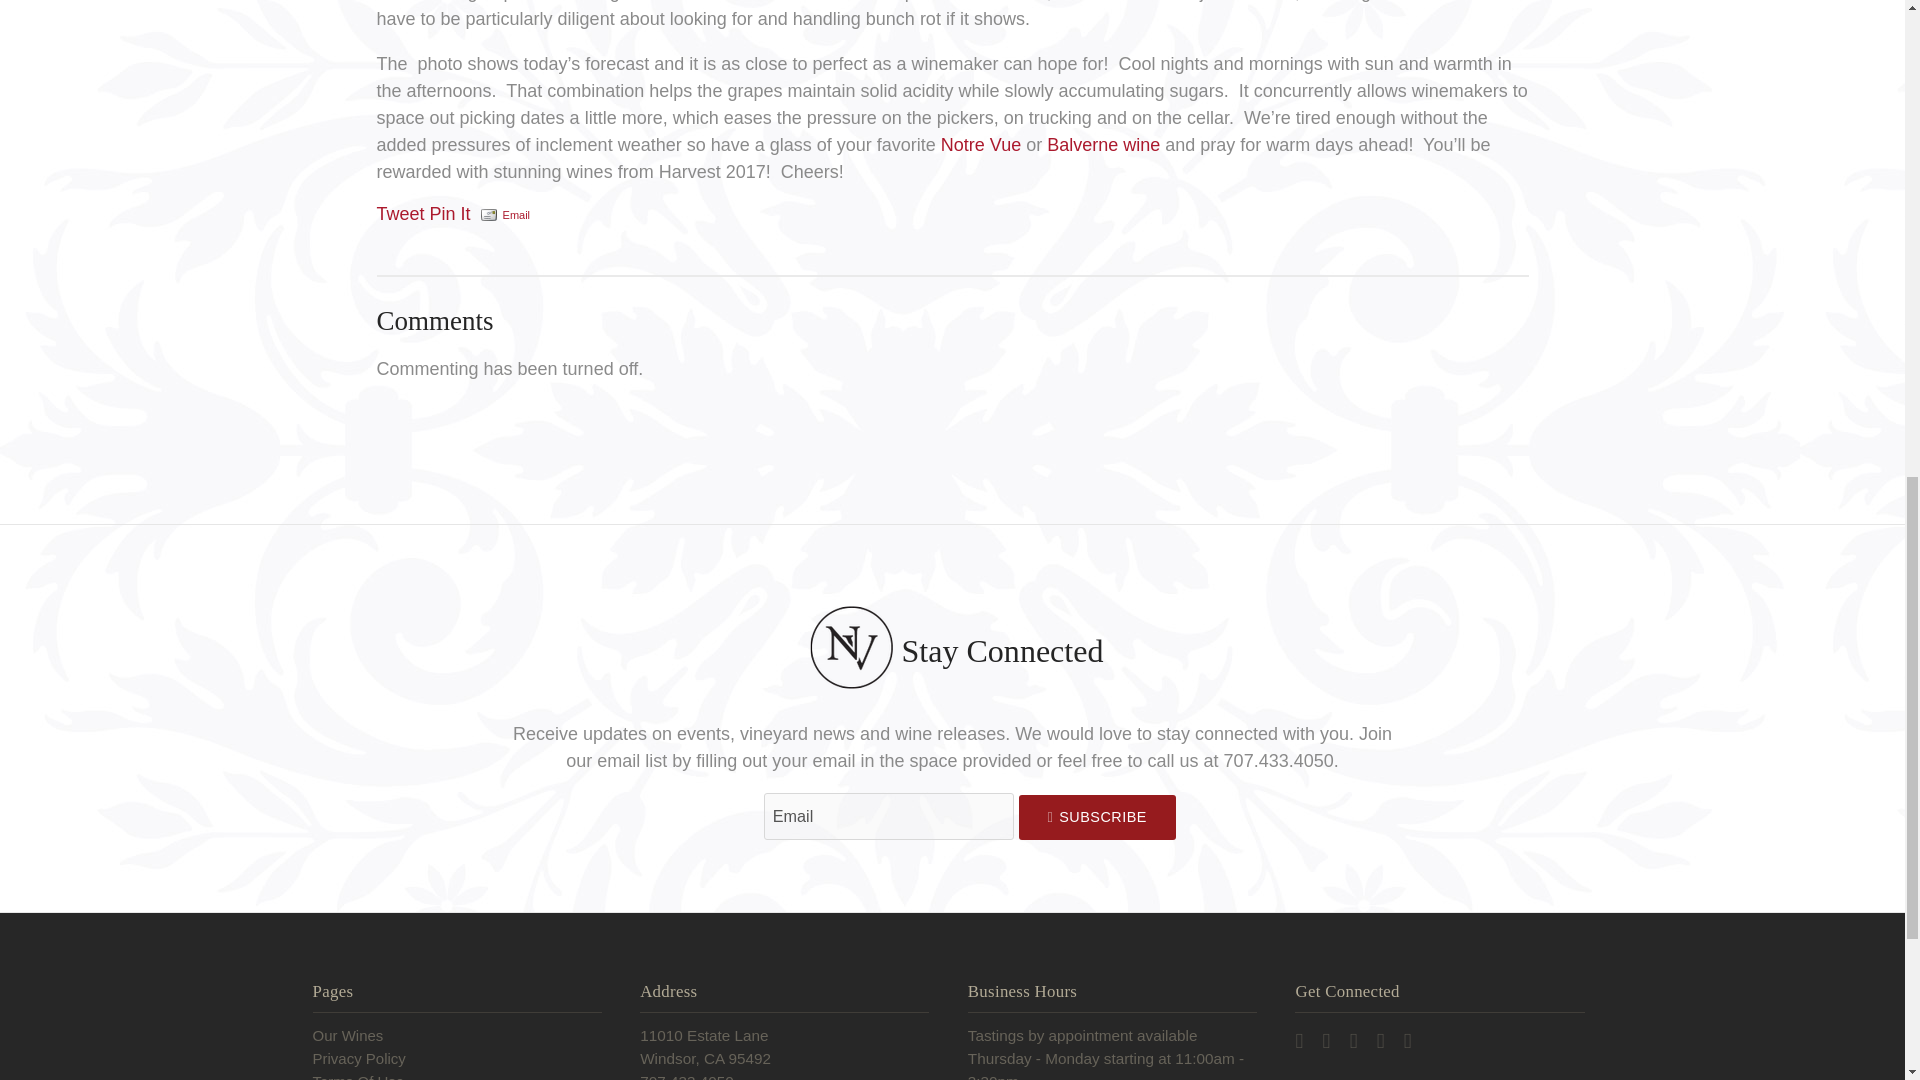 Image resolution: width=1920 pixels, height=1080 pixels. What do you see at coordinates (980, 144) in the screenshot?
I see `Notre Vue` at bounding box center [980, 144].